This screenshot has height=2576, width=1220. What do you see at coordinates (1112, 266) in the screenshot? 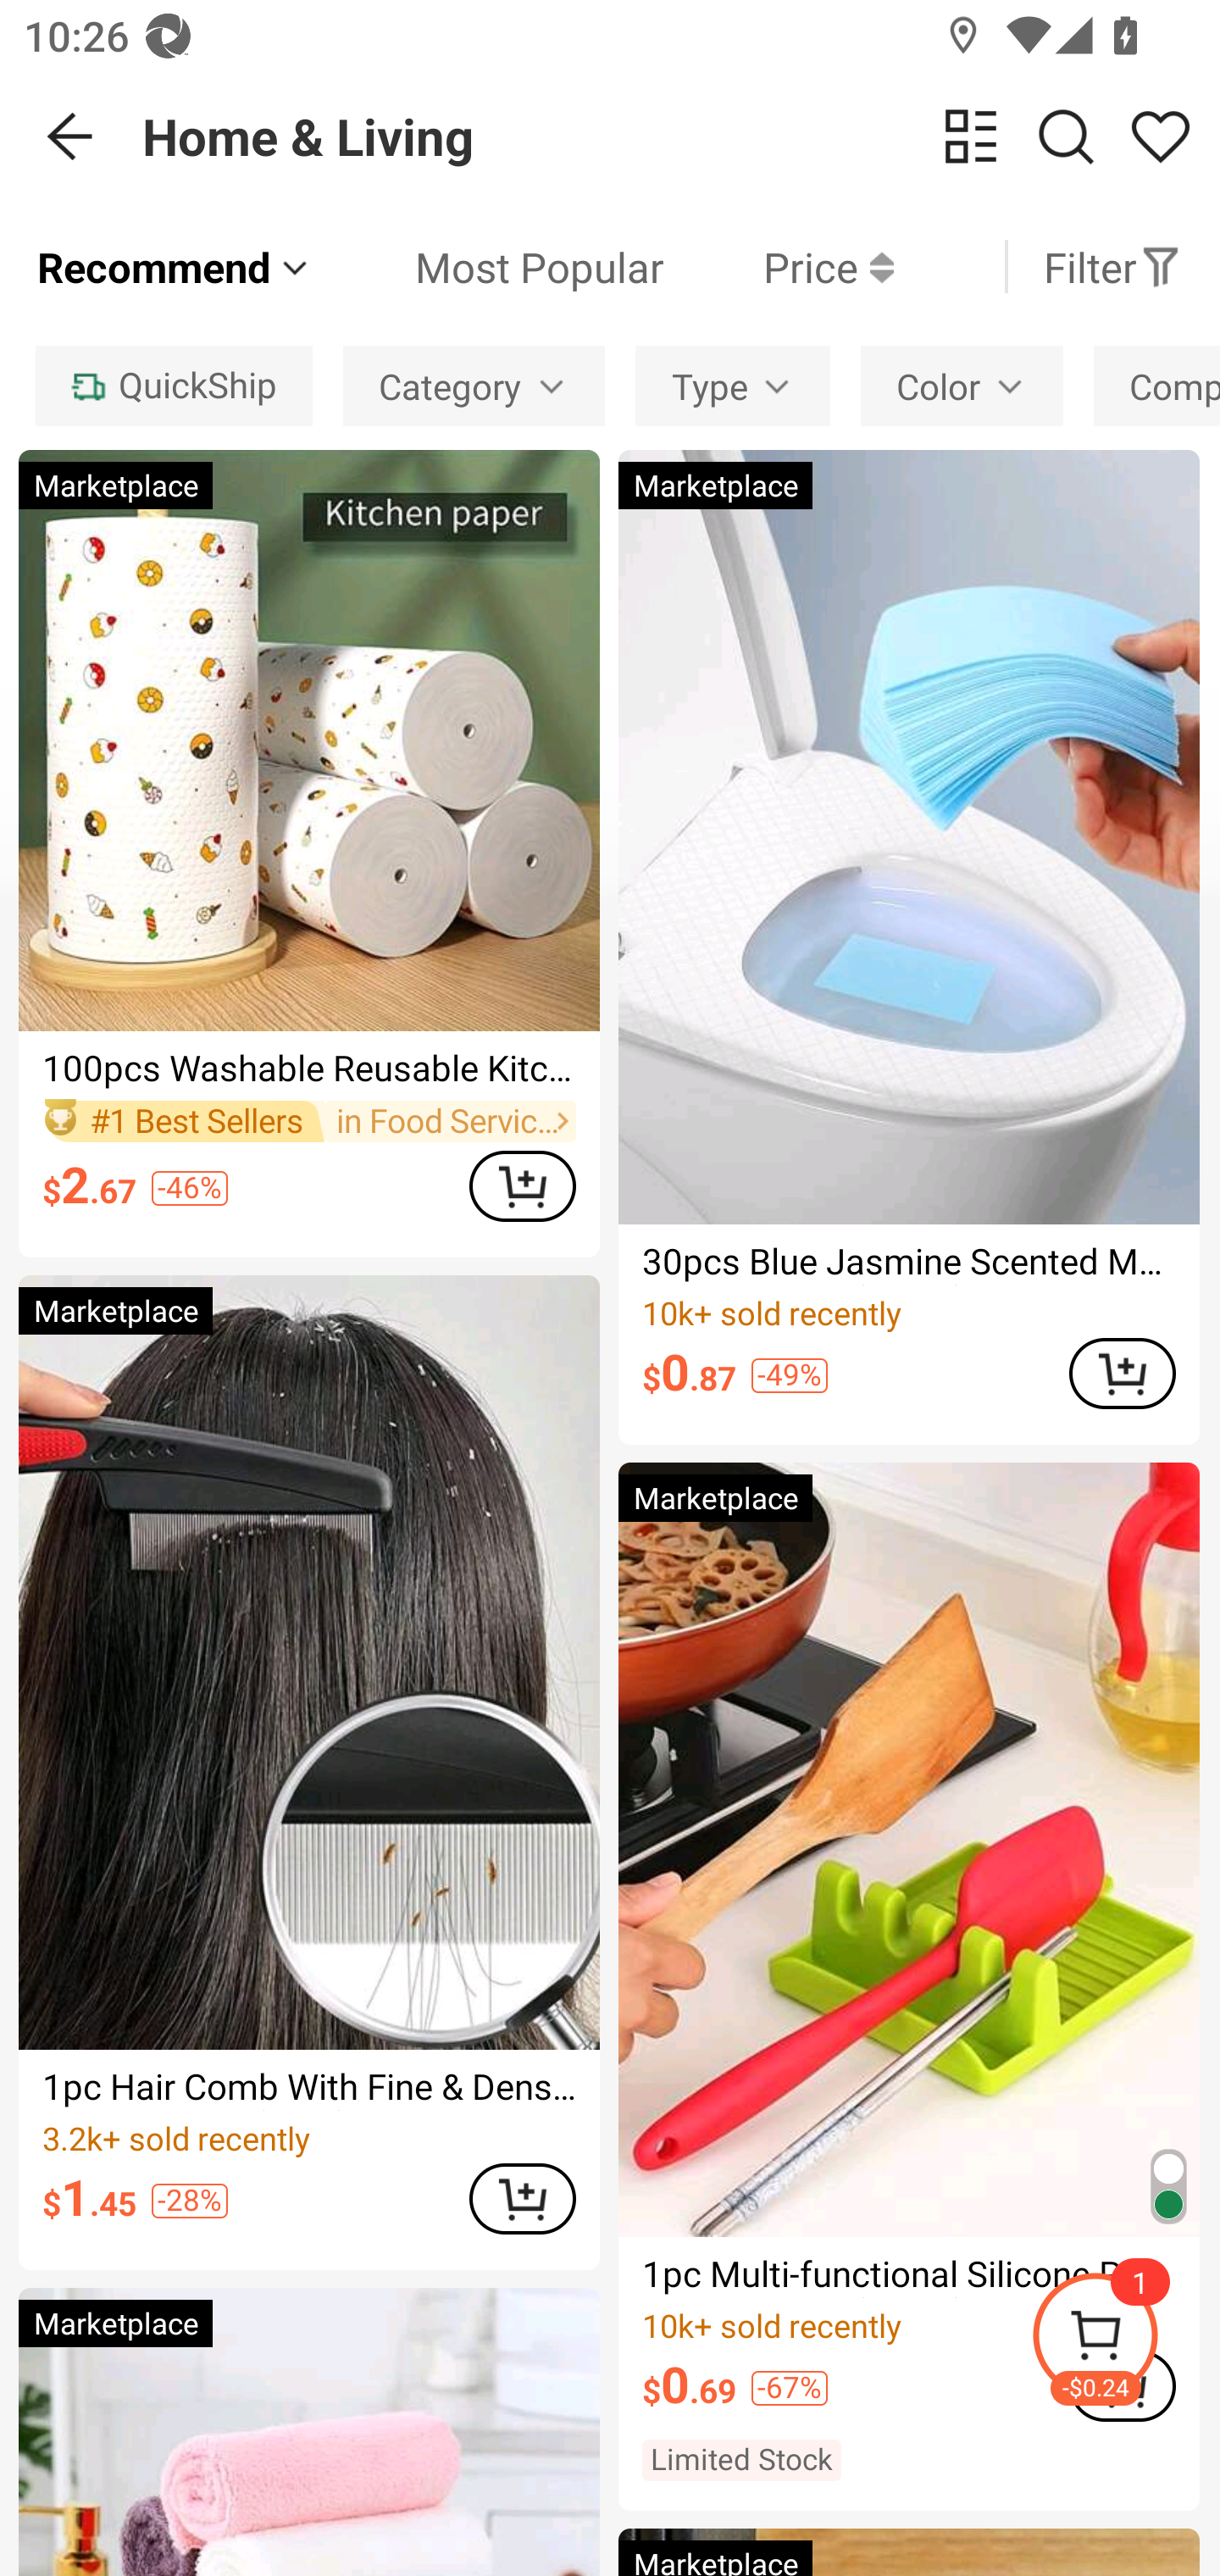
I see `Filter` at bounding box center [1112, 266].